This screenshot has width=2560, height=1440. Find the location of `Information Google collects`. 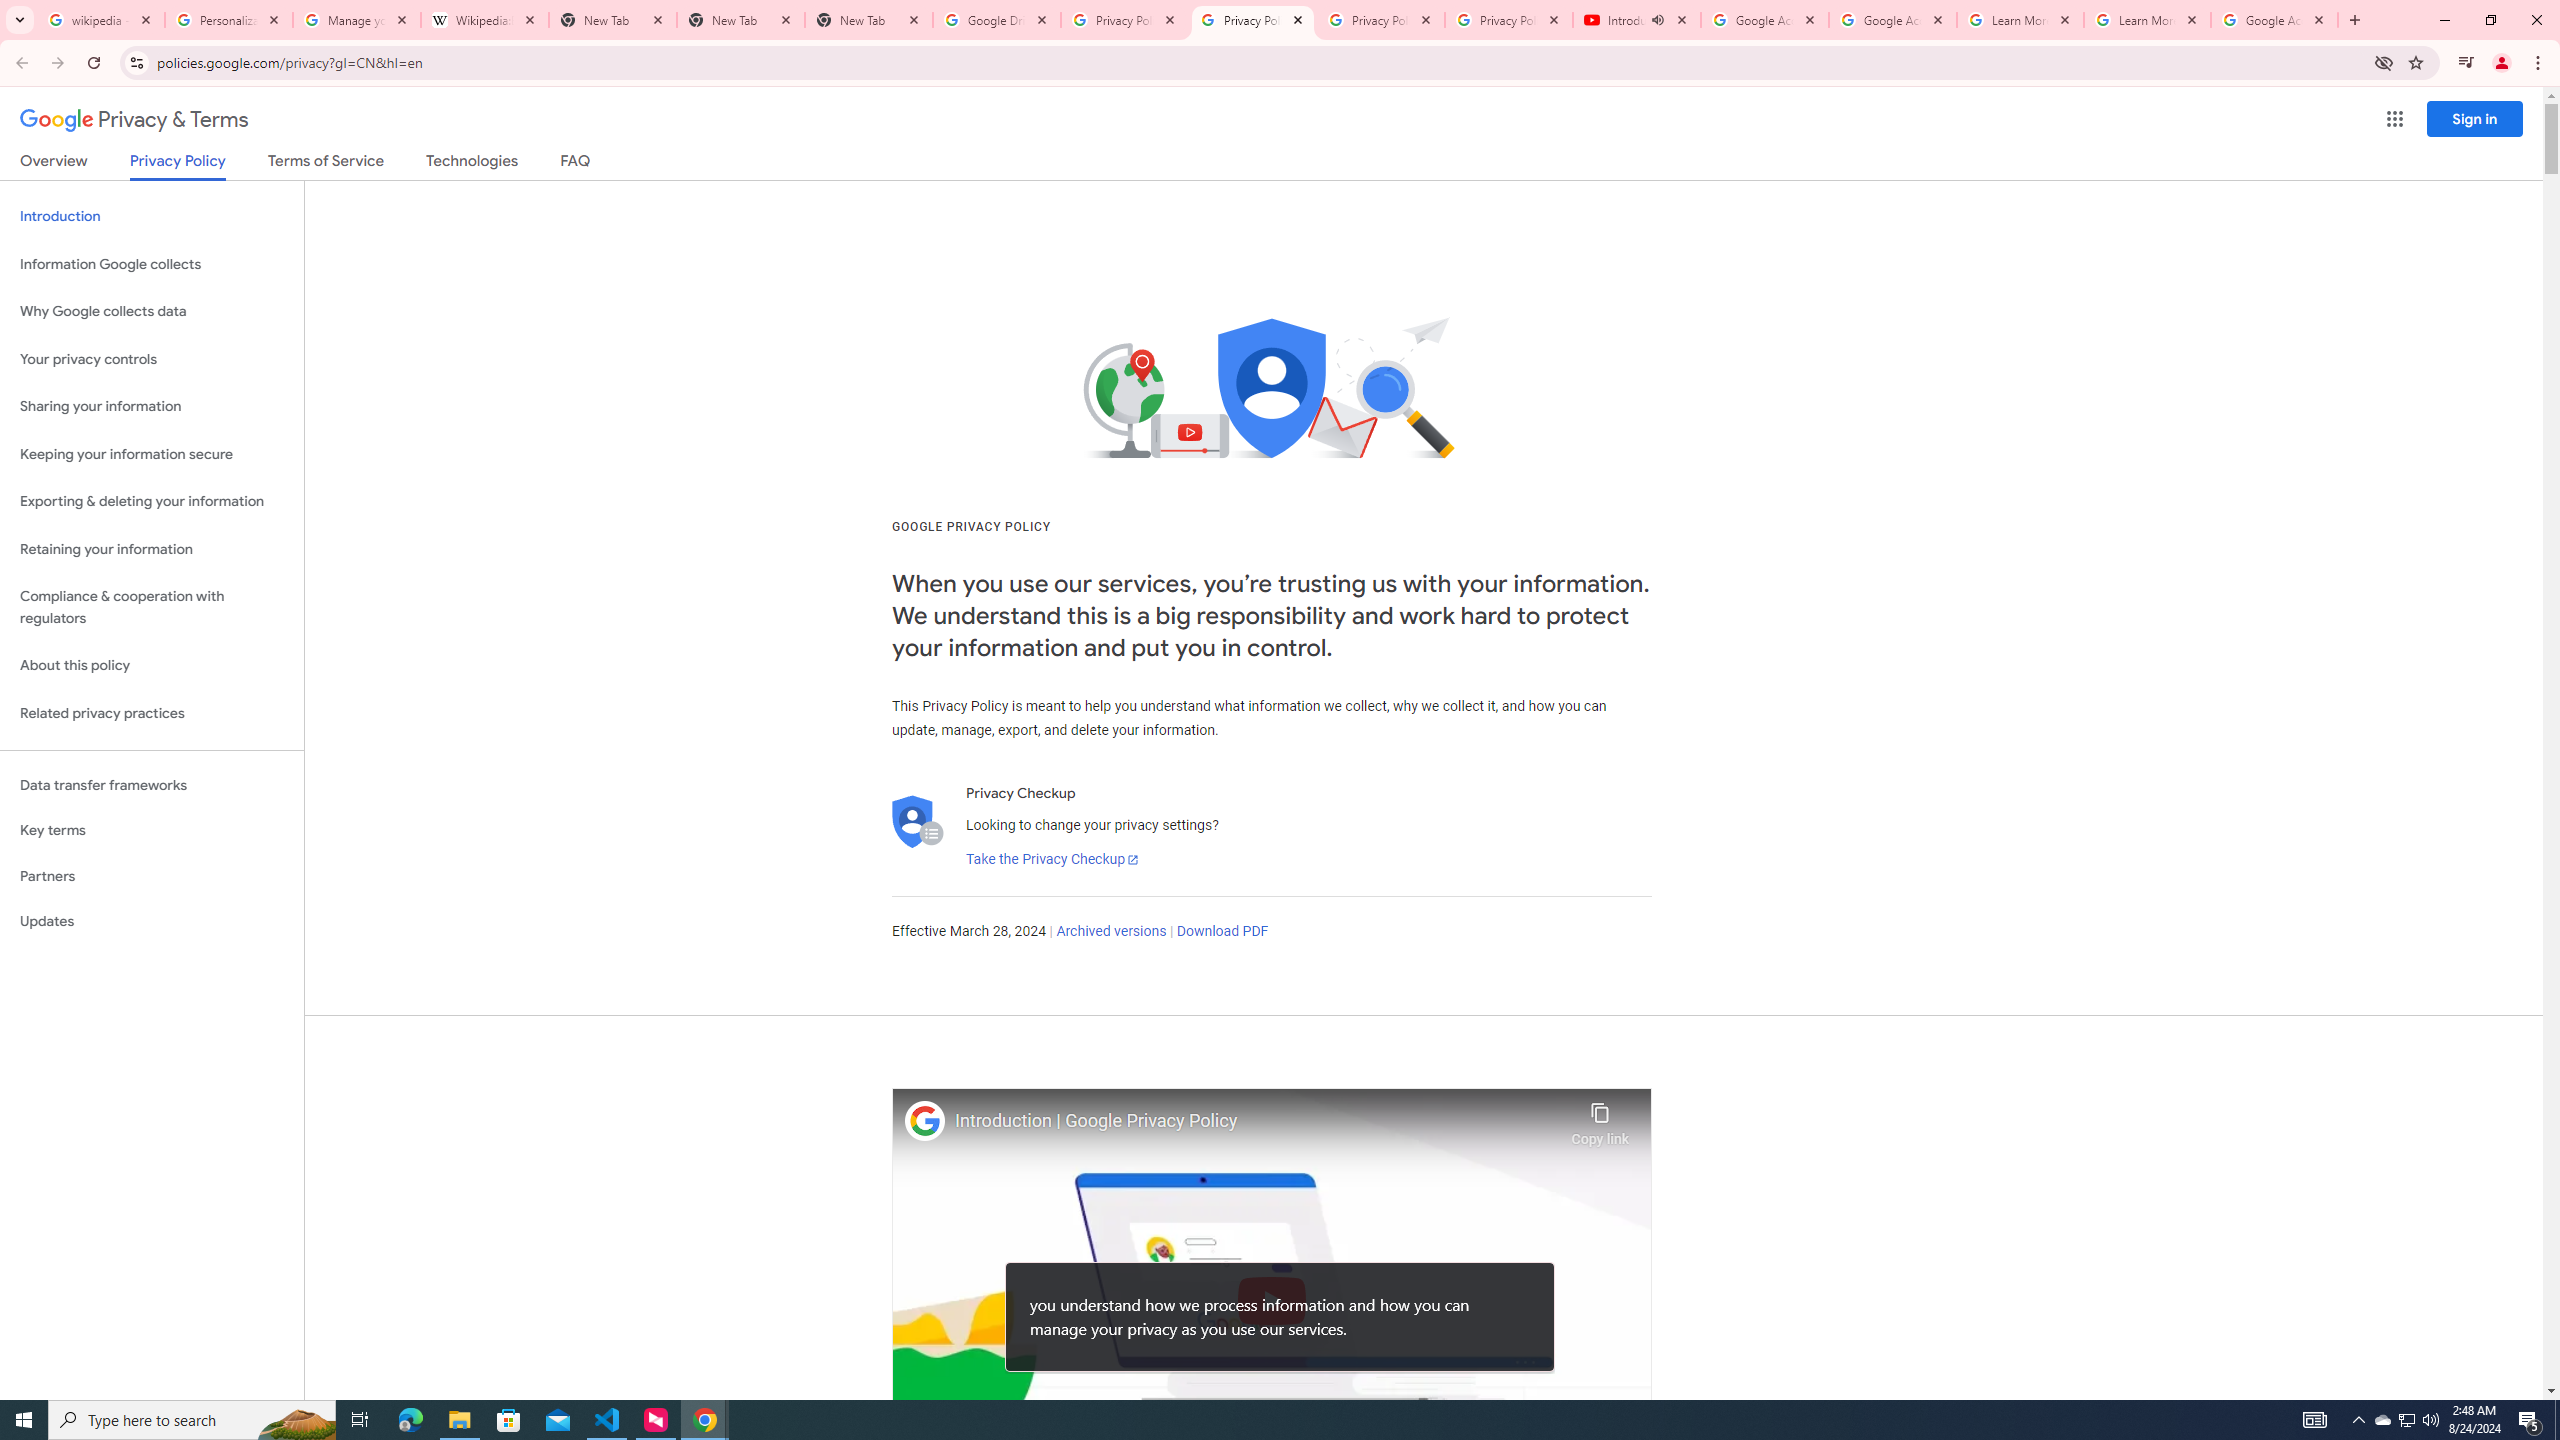

Information Google collects is located at coordinates (152, 264).